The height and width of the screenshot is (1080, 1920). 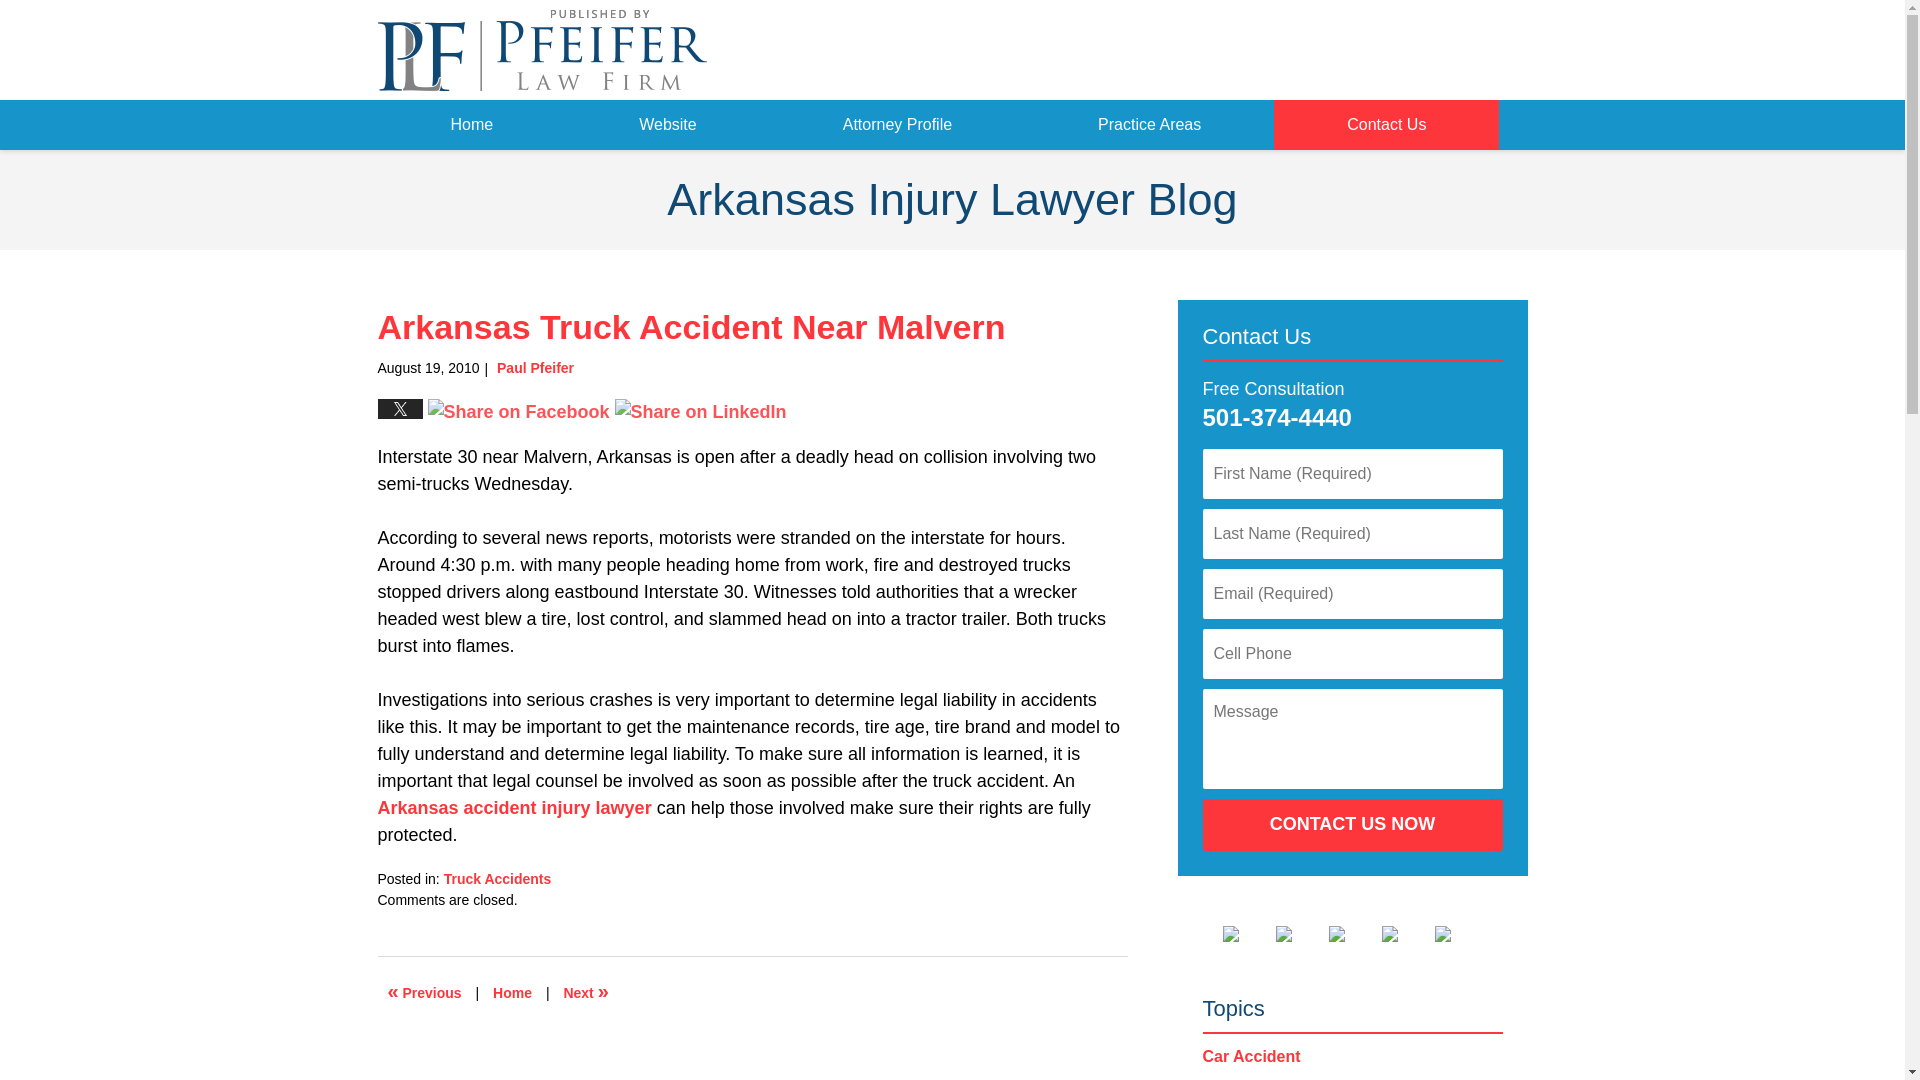 I want to click on Pfeifer Law Firm, so click(x=1423, y=50).